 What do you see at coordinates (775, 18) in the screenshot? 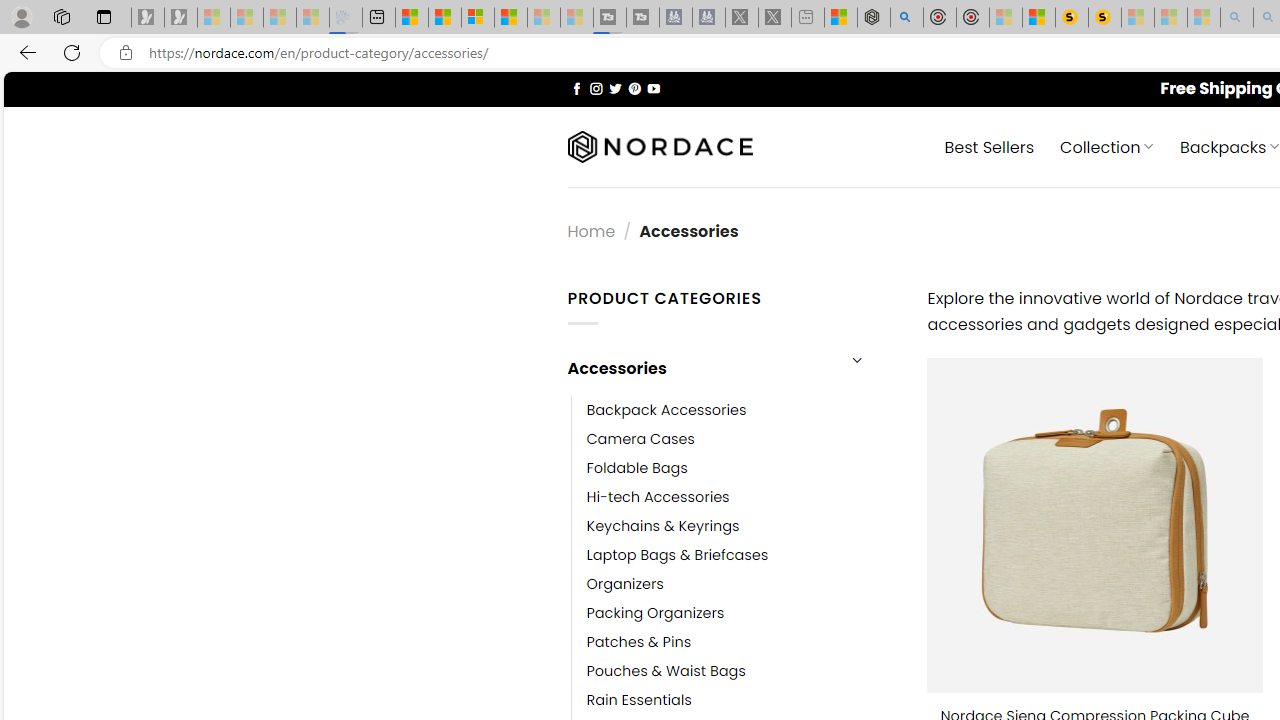
I see `X - Sleeping` at bounding box center [775, 18].